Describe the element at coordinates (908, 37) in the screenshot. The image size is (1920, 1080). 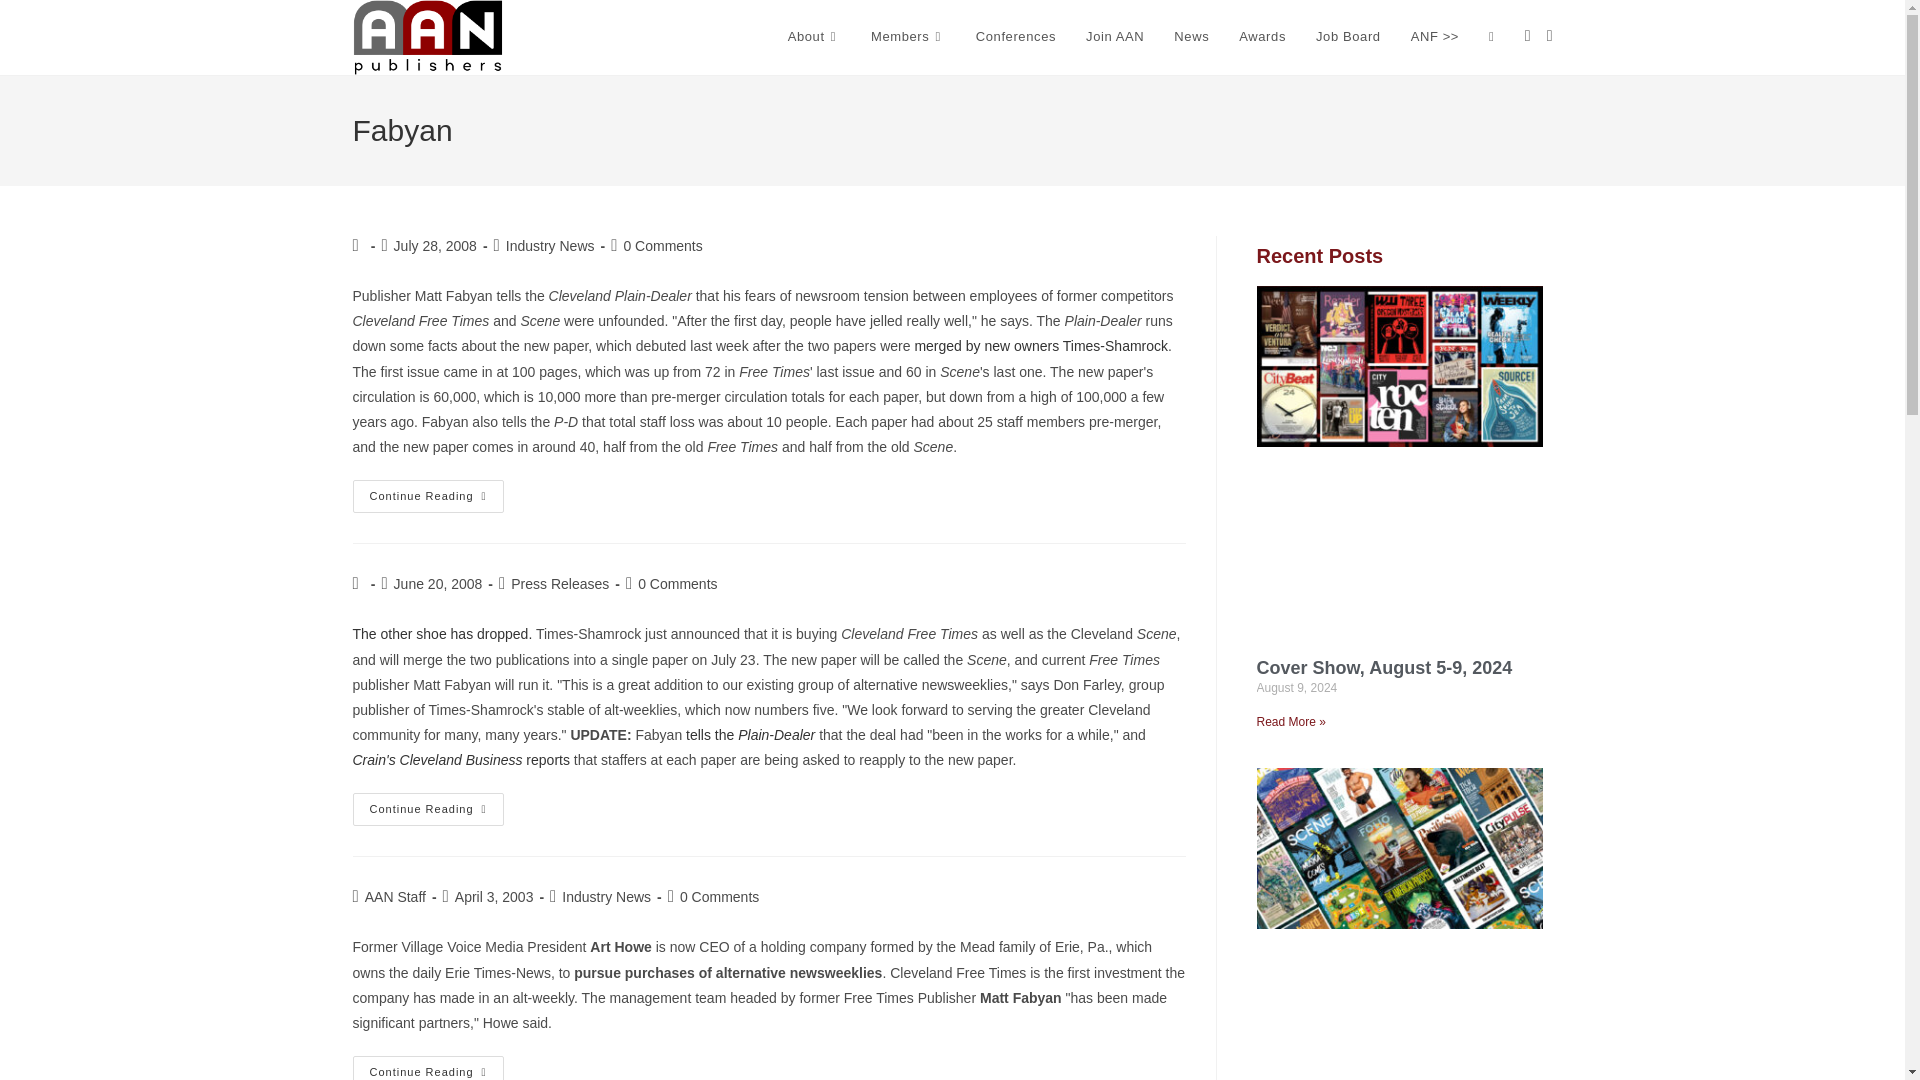
I see `Members` at that location.